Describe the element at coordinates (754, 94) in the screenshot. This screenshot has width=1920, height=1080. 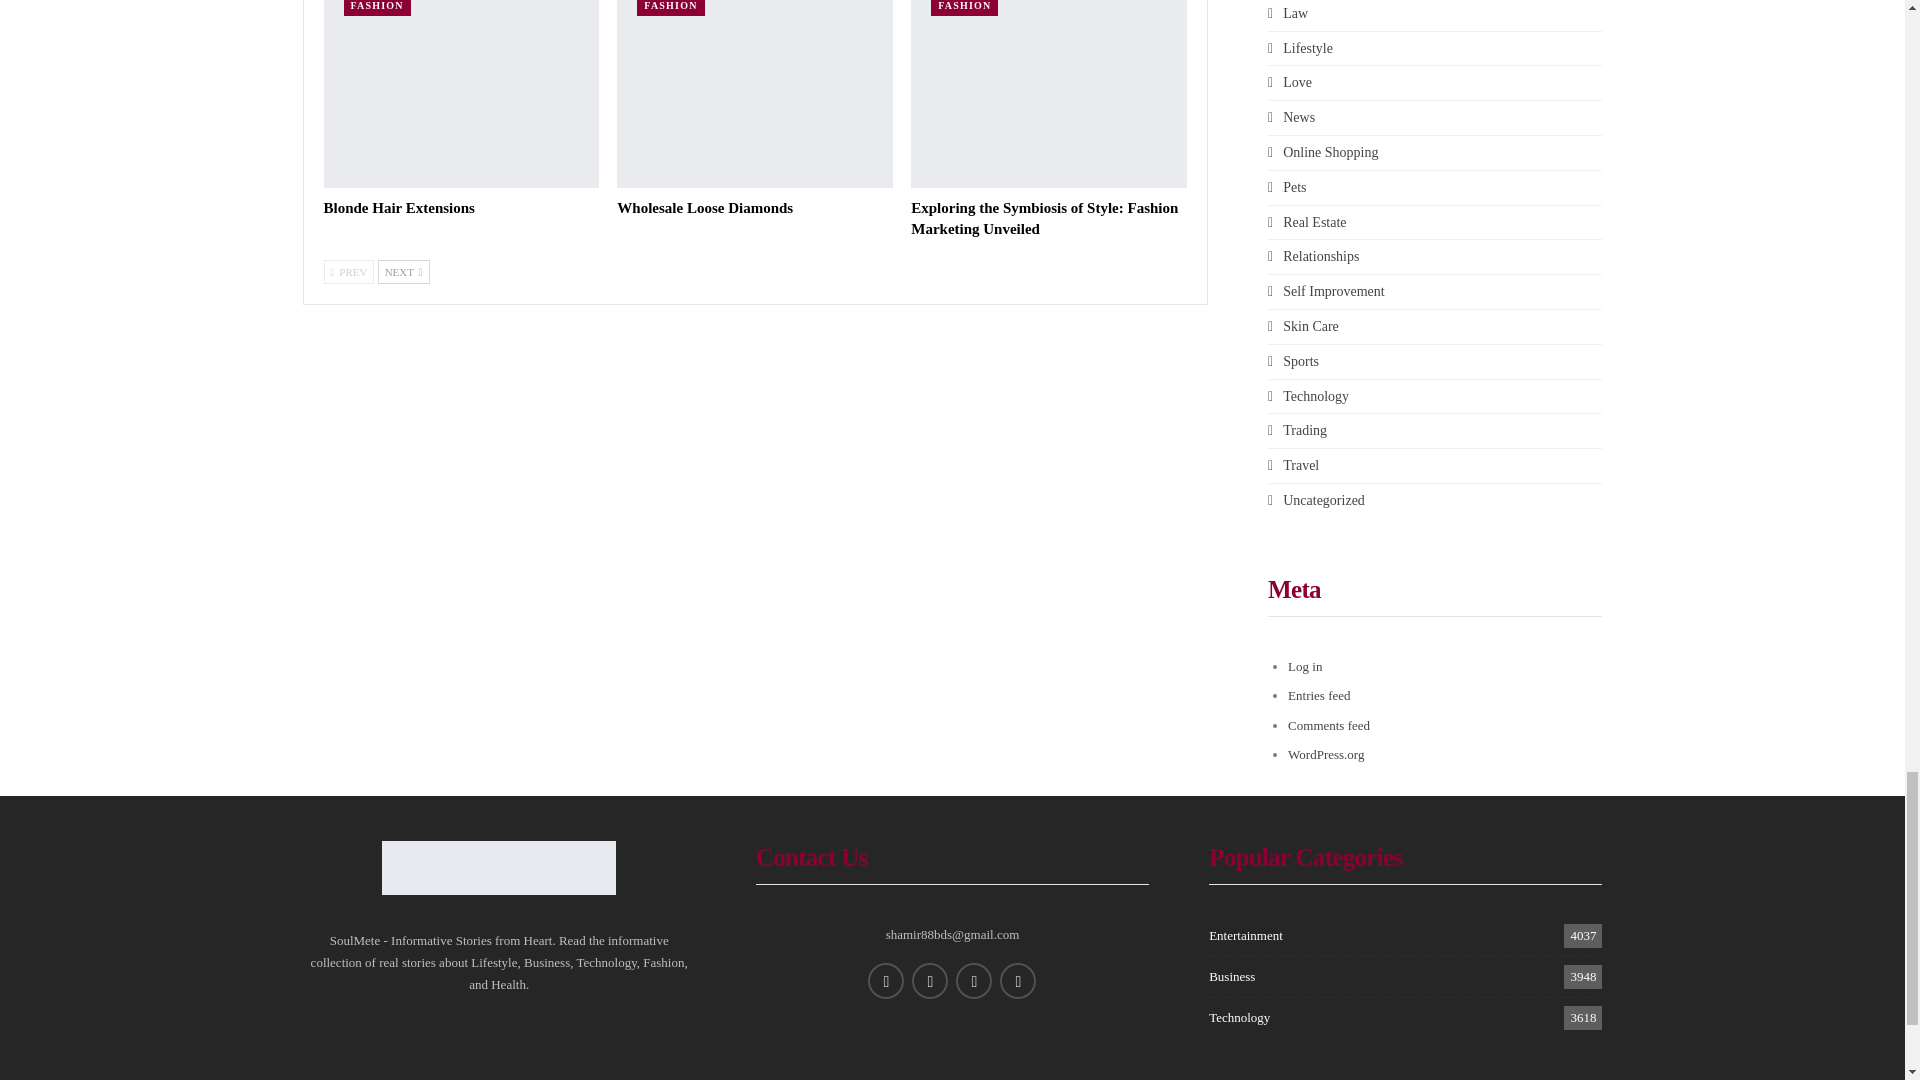
I see `Wholesale Loose Diamonds` at that location.